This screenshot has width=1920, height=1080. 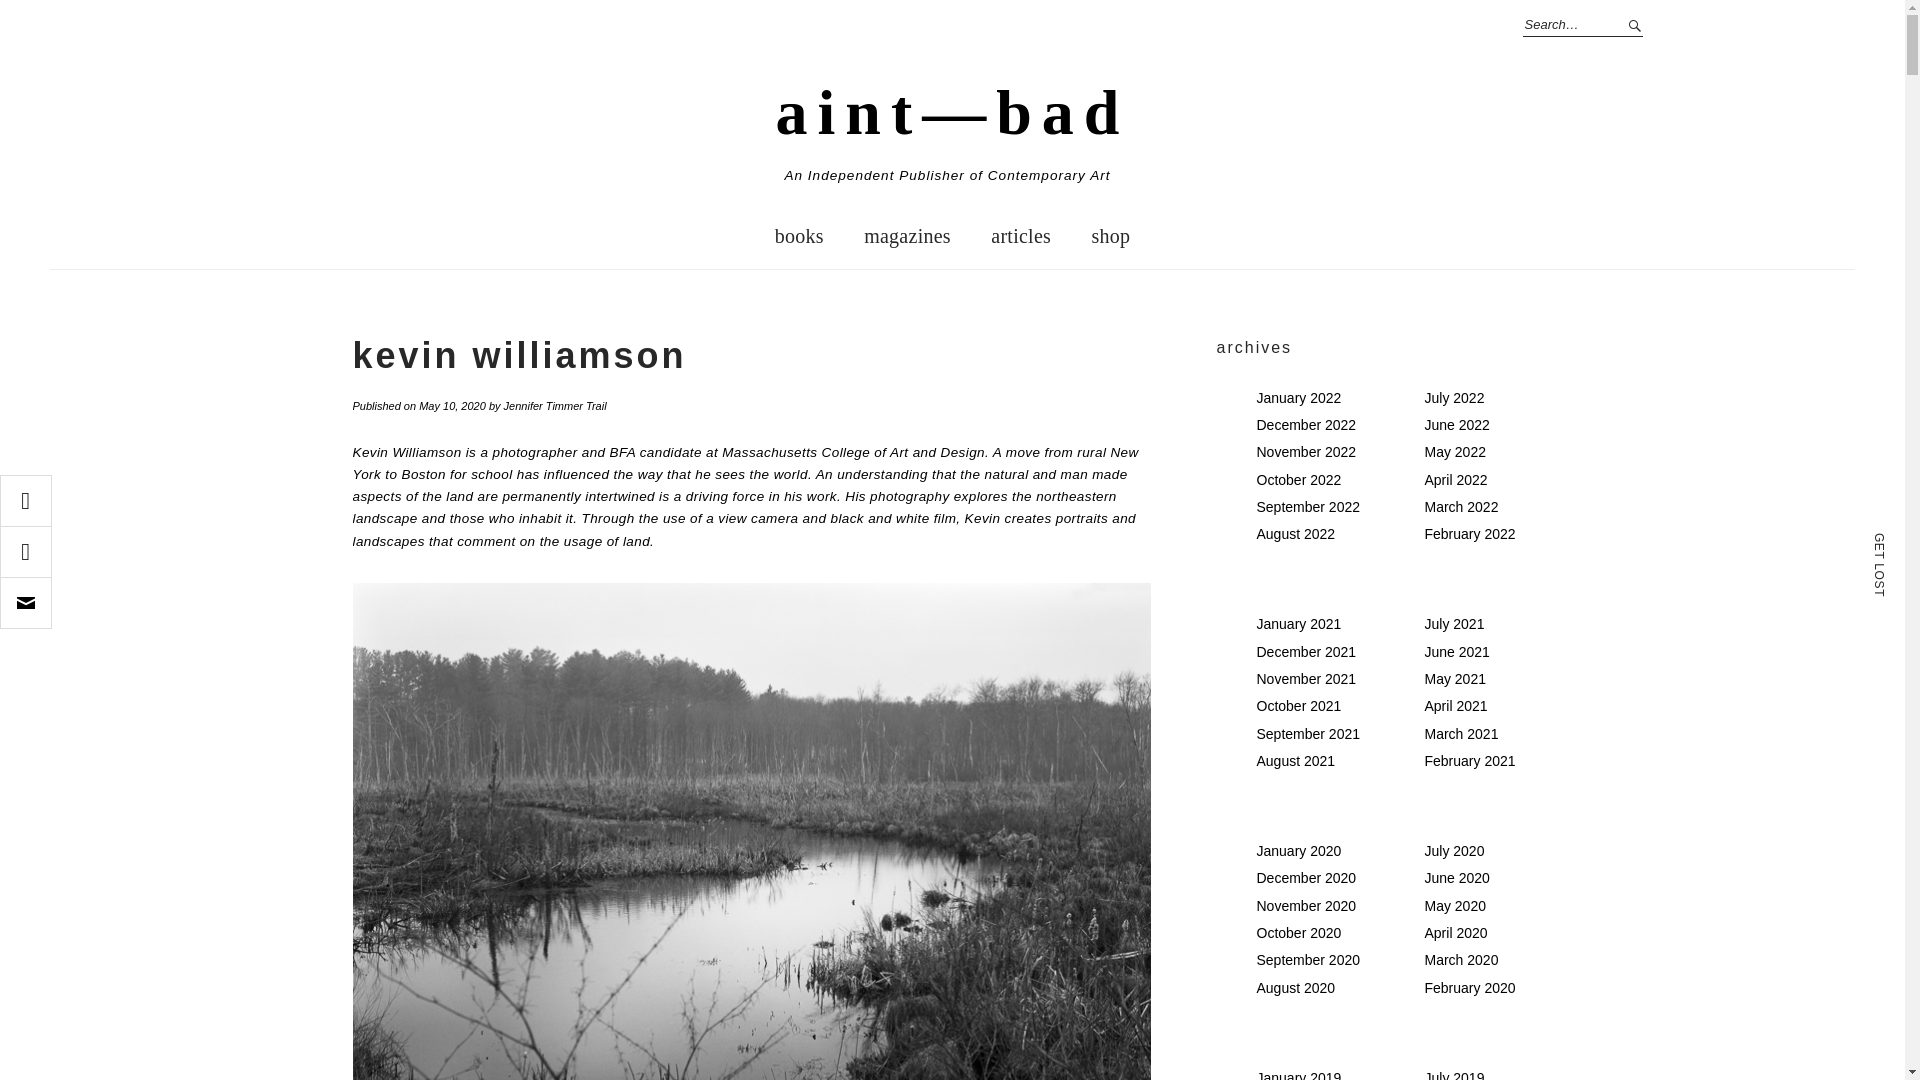 What do you see at coordinates (1298, 398) in the screenshot?
I see `January 2022` at bounding box center [1298, 398].